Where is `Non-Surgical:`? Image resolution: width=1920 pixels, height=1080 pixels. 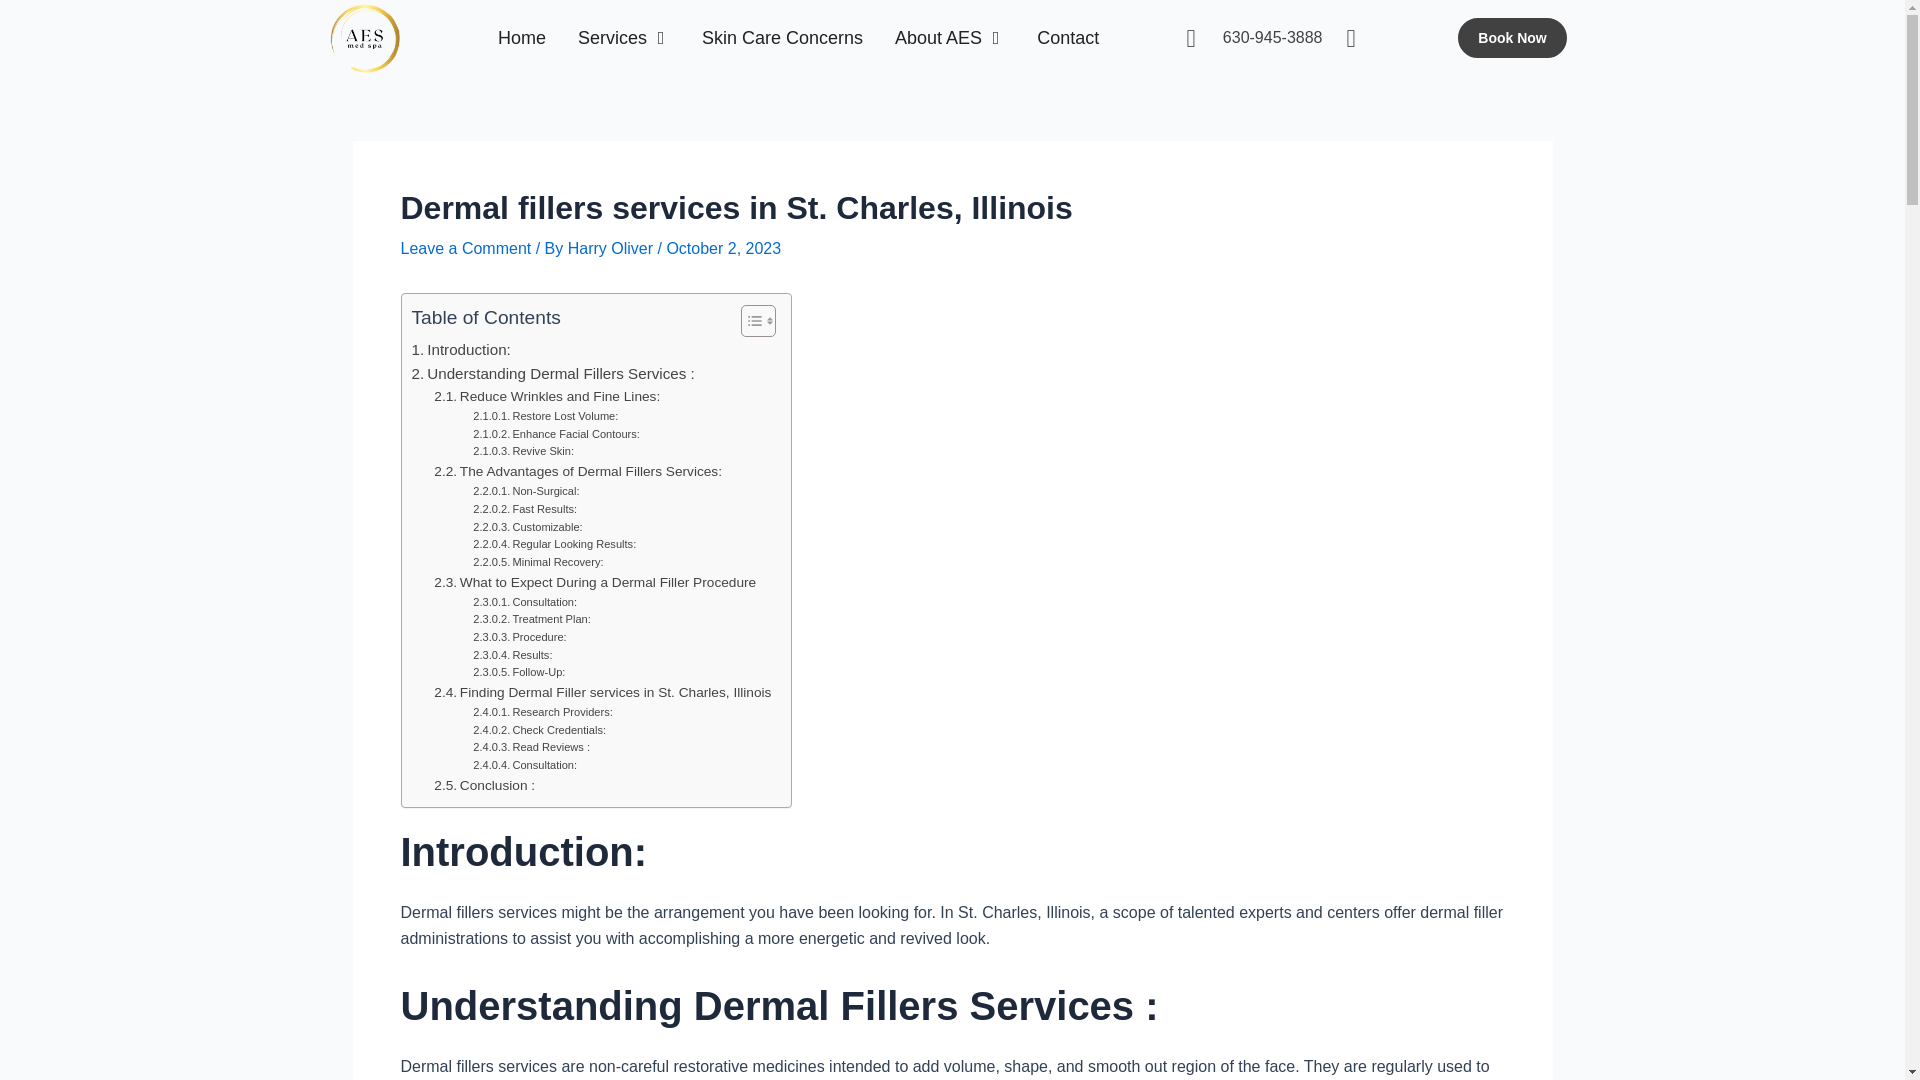 Non-Surgical: is located at coordinates (526, 492).